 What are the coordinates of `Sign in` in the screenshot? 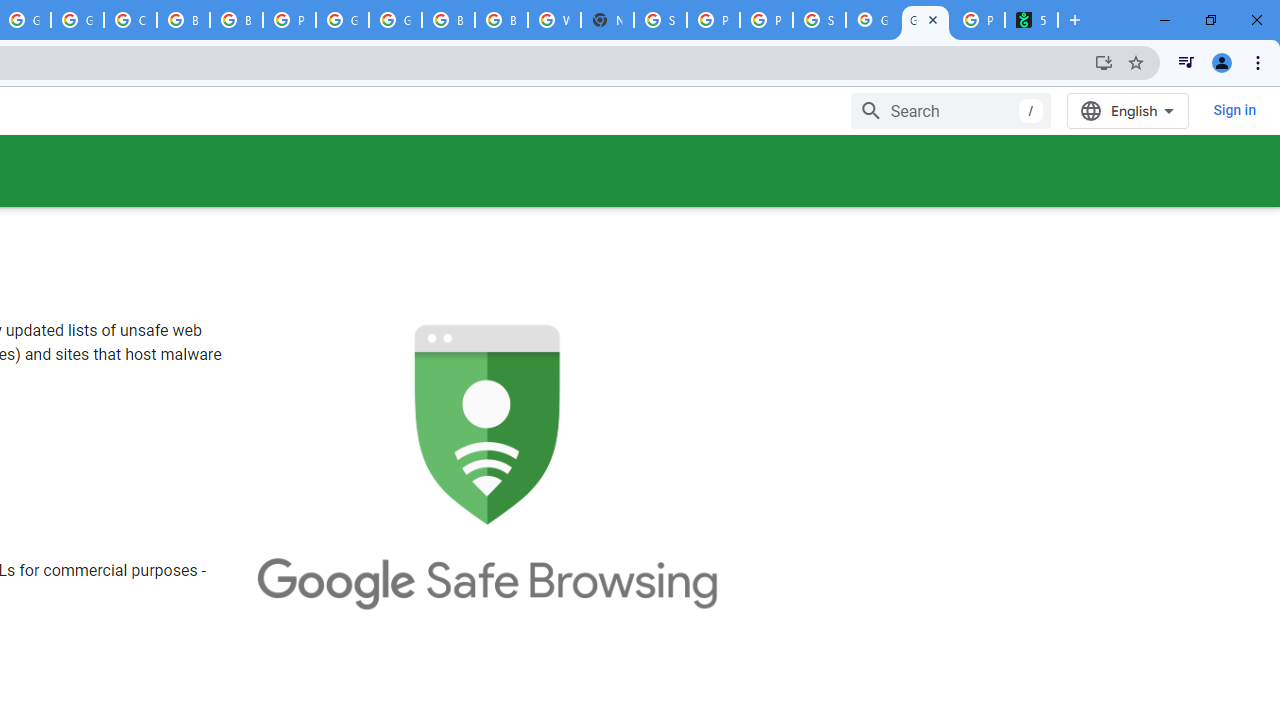 It's located at (1234, 110).